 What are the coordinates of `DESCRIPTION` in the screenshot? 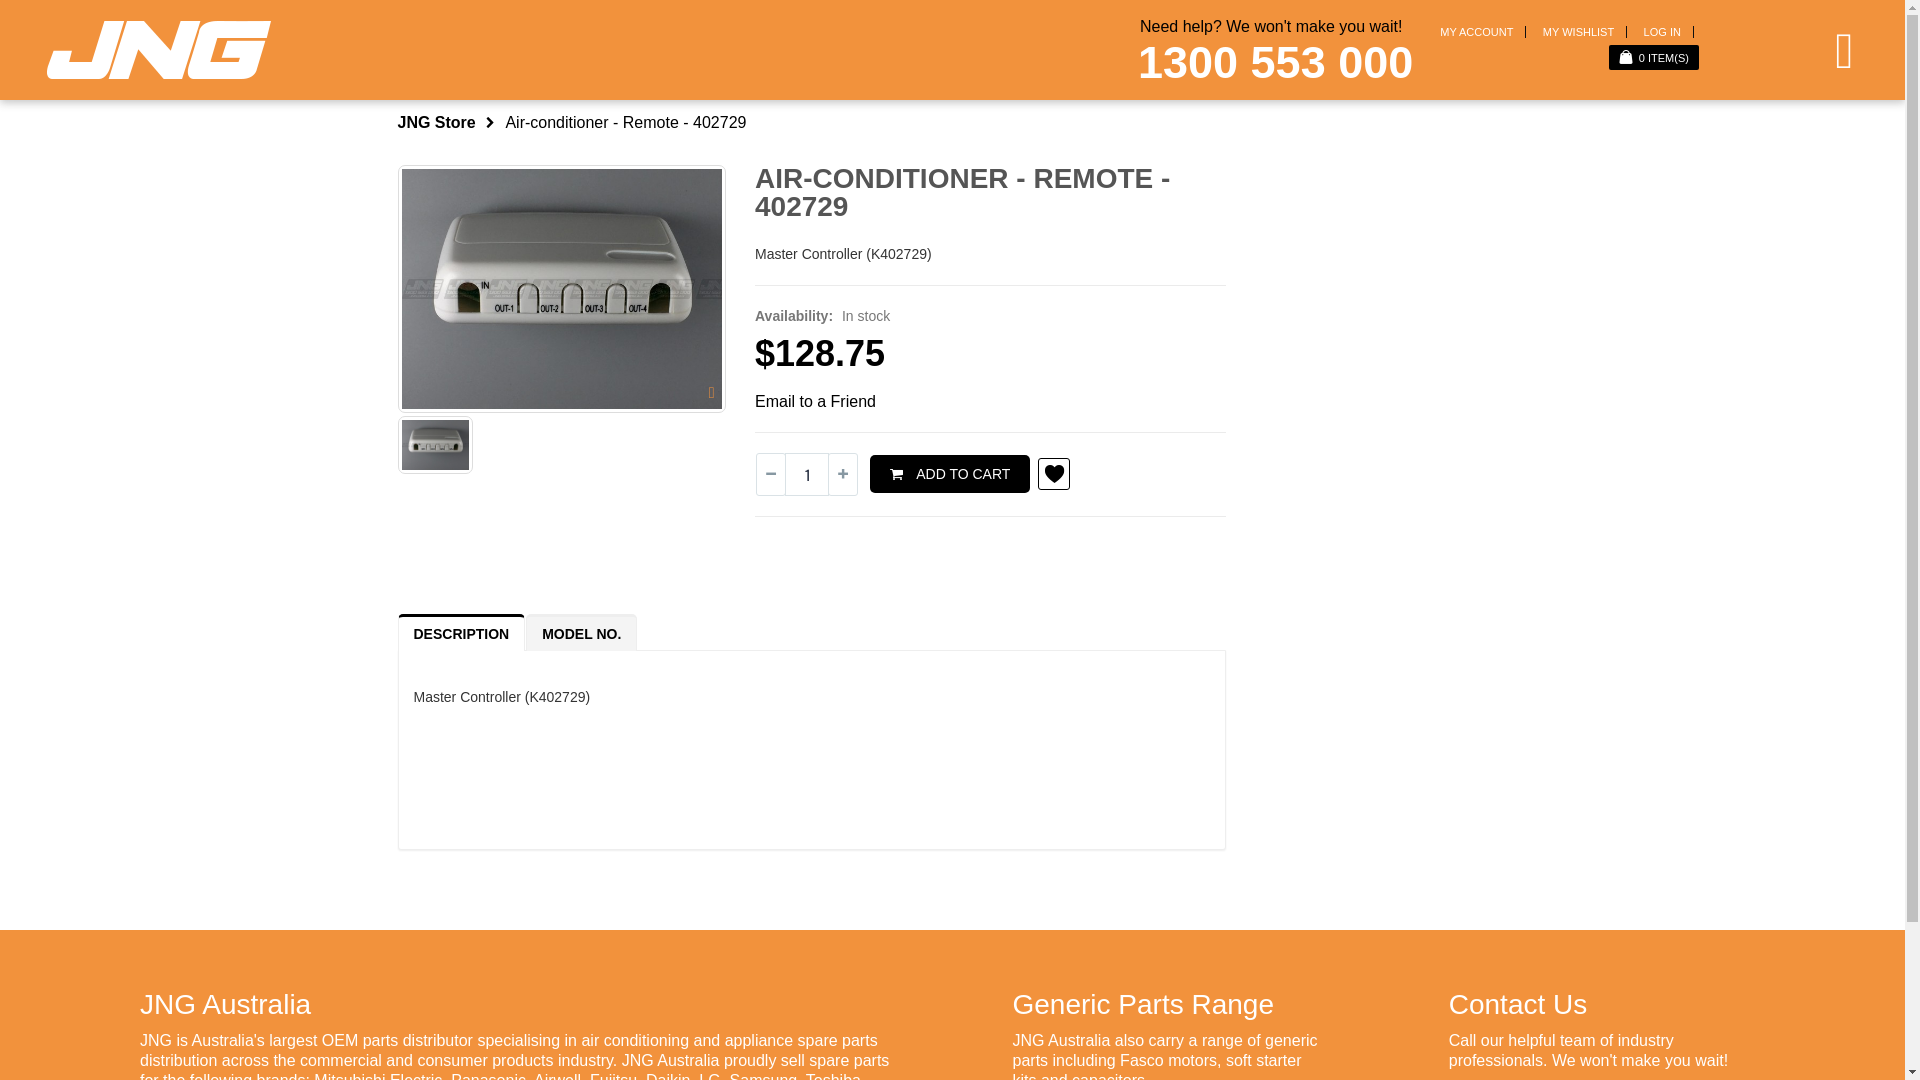 It's located at (461, 634).